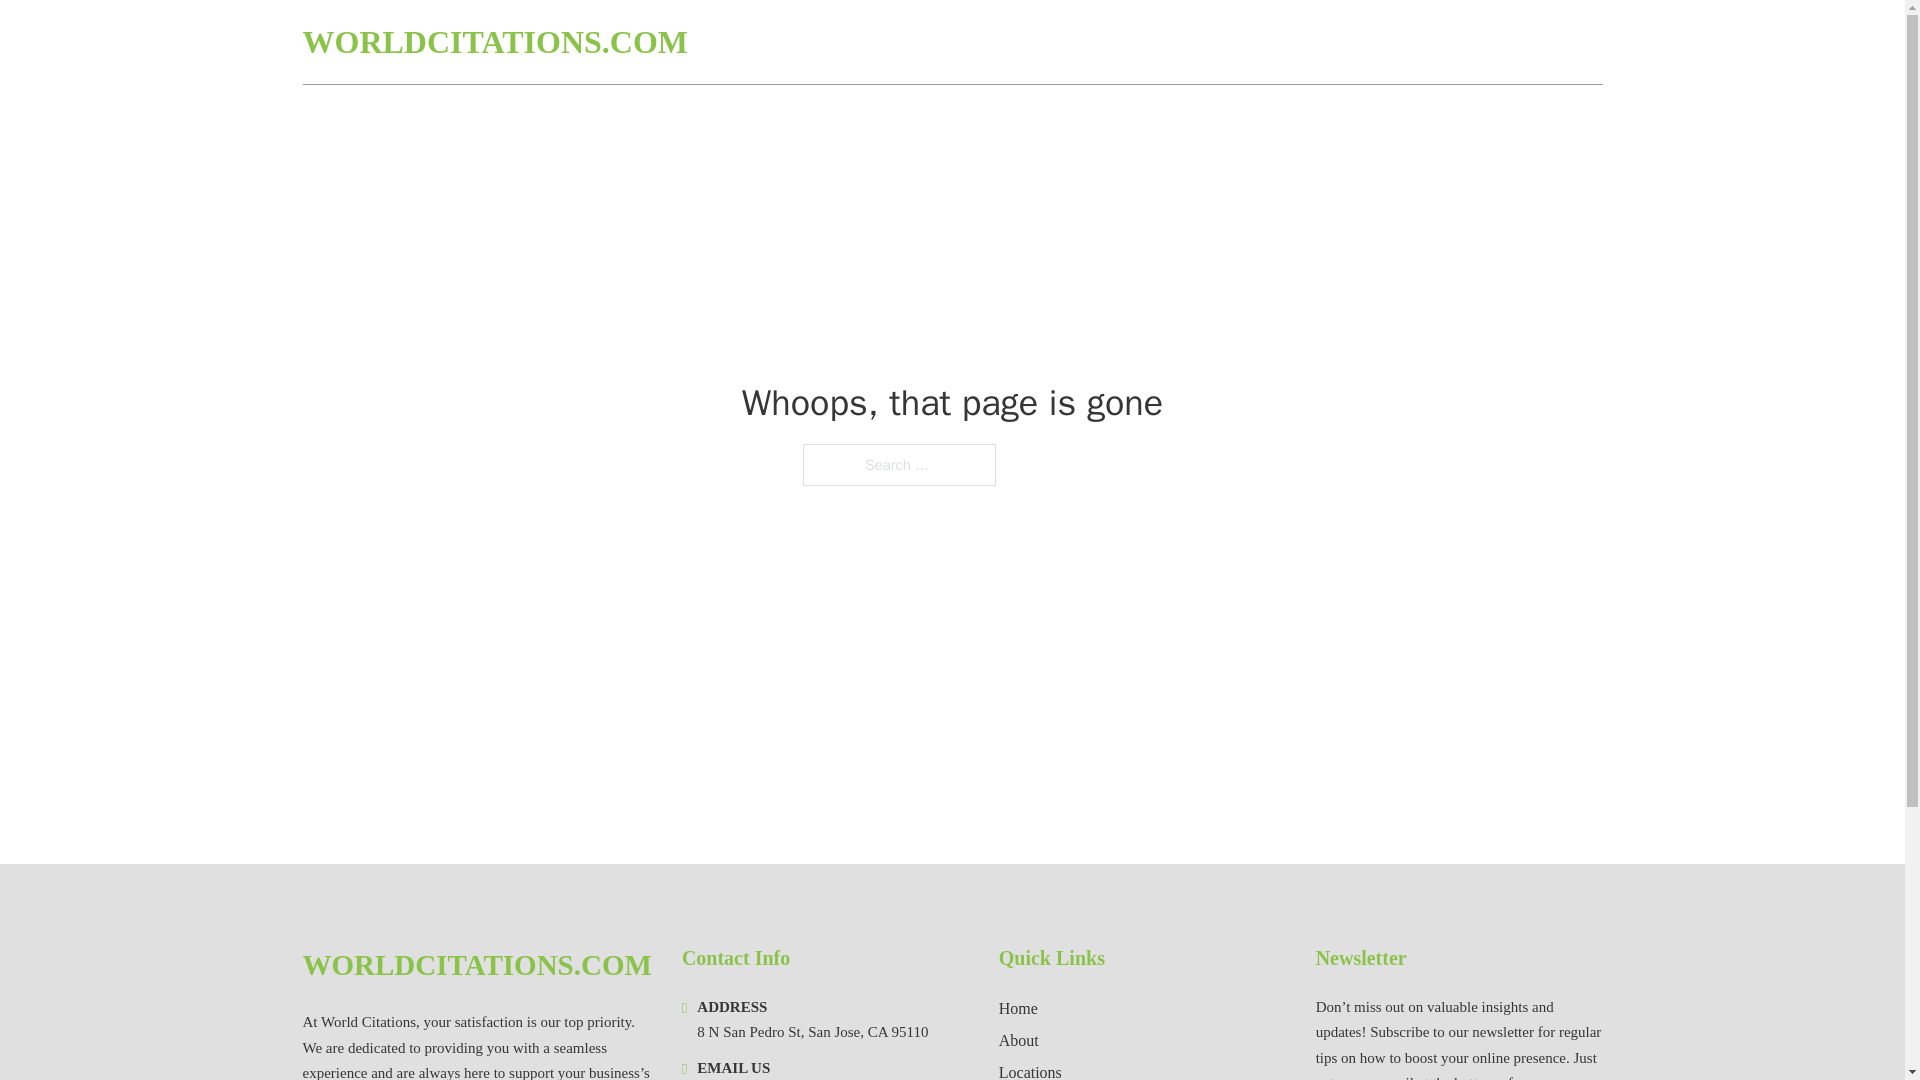 This screenshot has width=1920, height=1080. Describe the element at coordinates (1362, 42) in the screenshot. I see `HOME` at that location.